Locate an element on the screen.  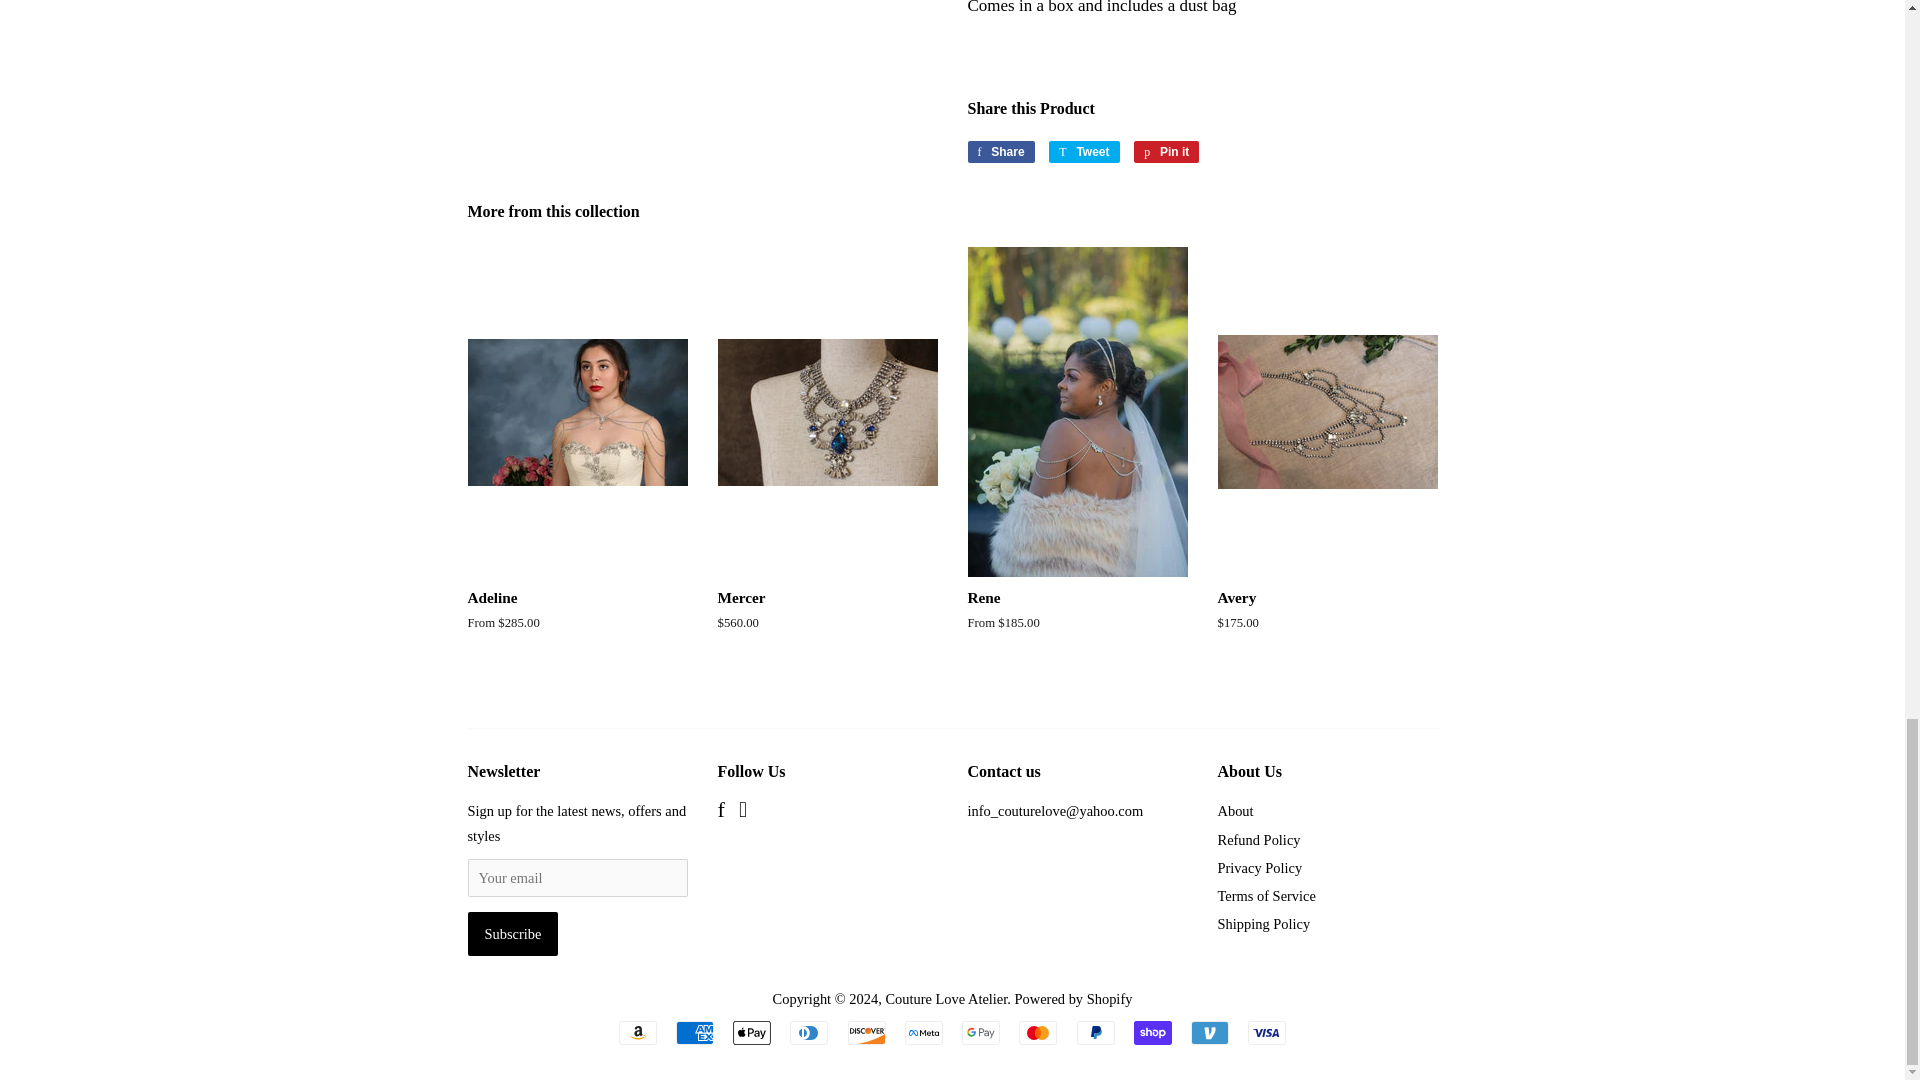
Discover is located at coordinates (866, 1032).